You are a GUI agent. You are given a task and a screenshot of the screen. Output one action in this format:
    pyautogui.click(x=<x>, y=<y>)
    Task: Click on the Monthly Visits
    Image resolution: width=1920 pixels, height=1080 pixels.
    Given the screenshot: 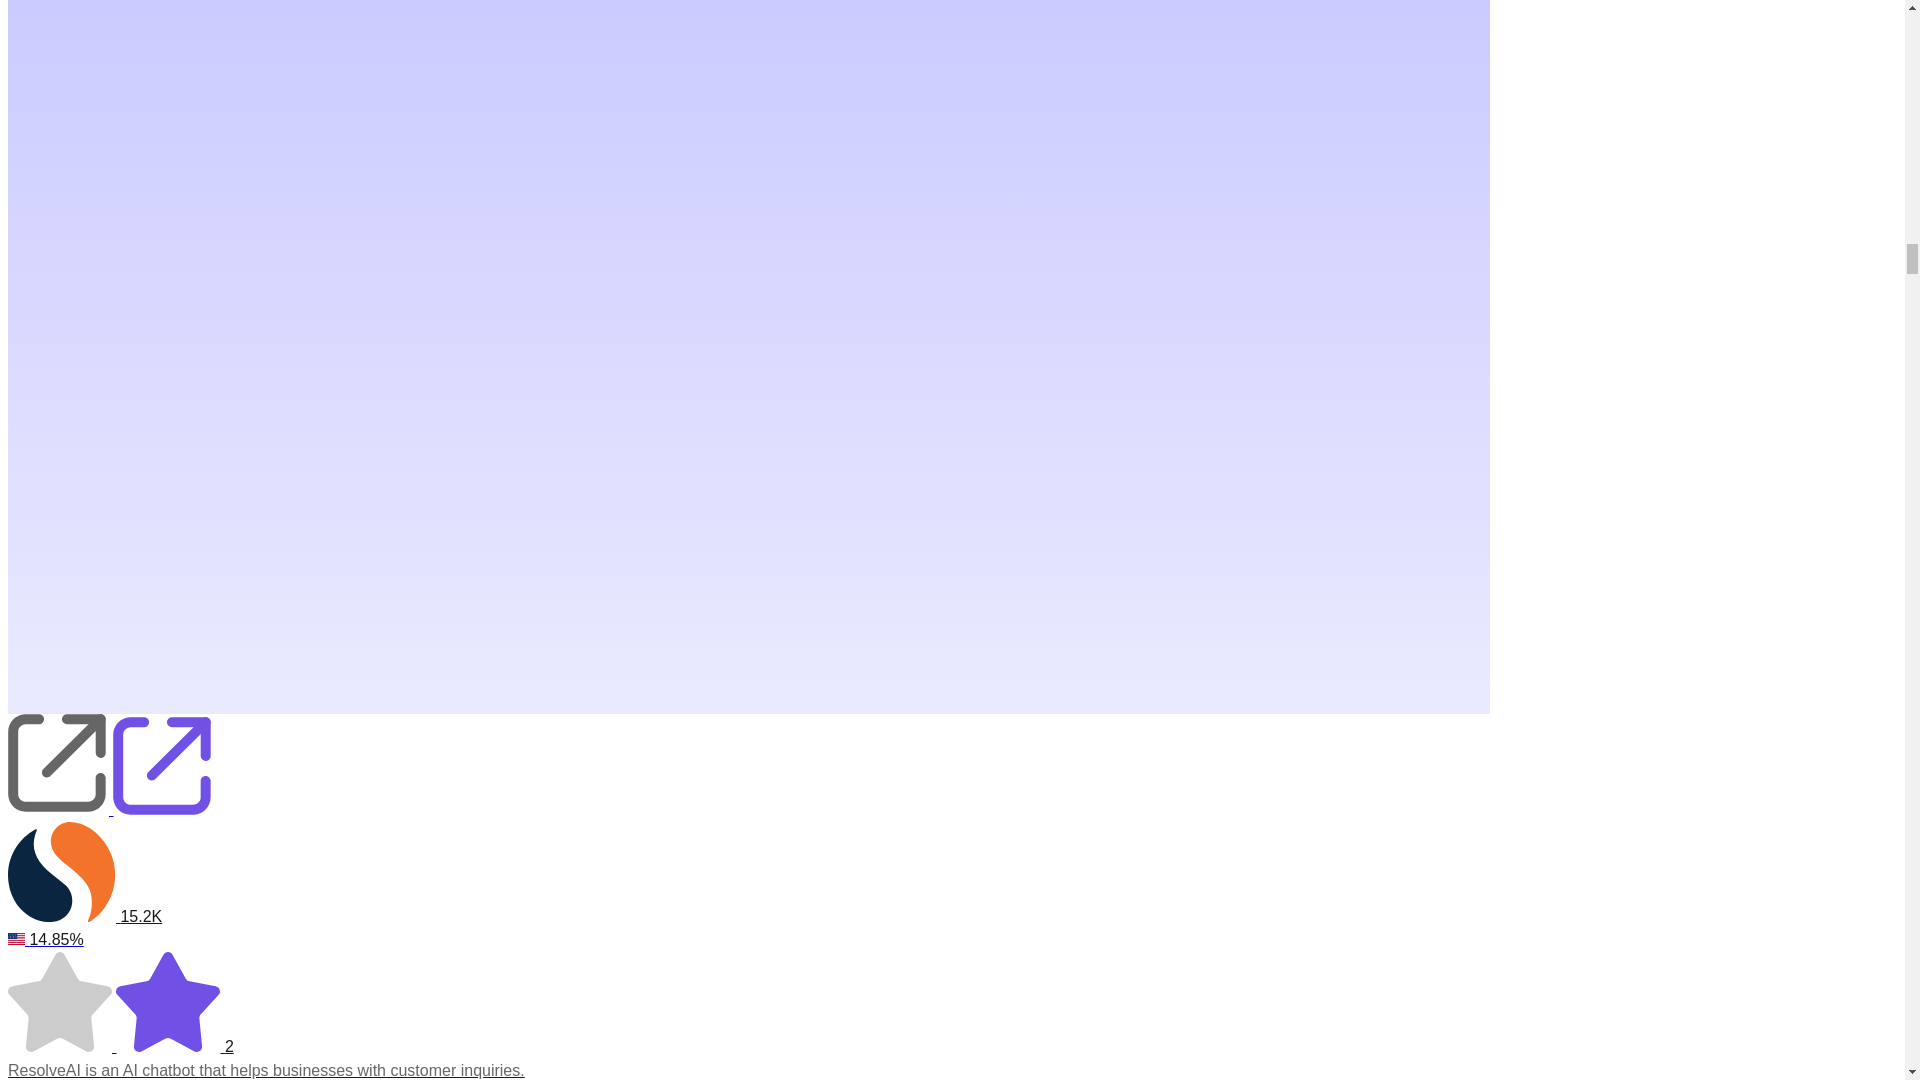 What is the action you would take?
    pyautogui.click(x=748, y=874)
    